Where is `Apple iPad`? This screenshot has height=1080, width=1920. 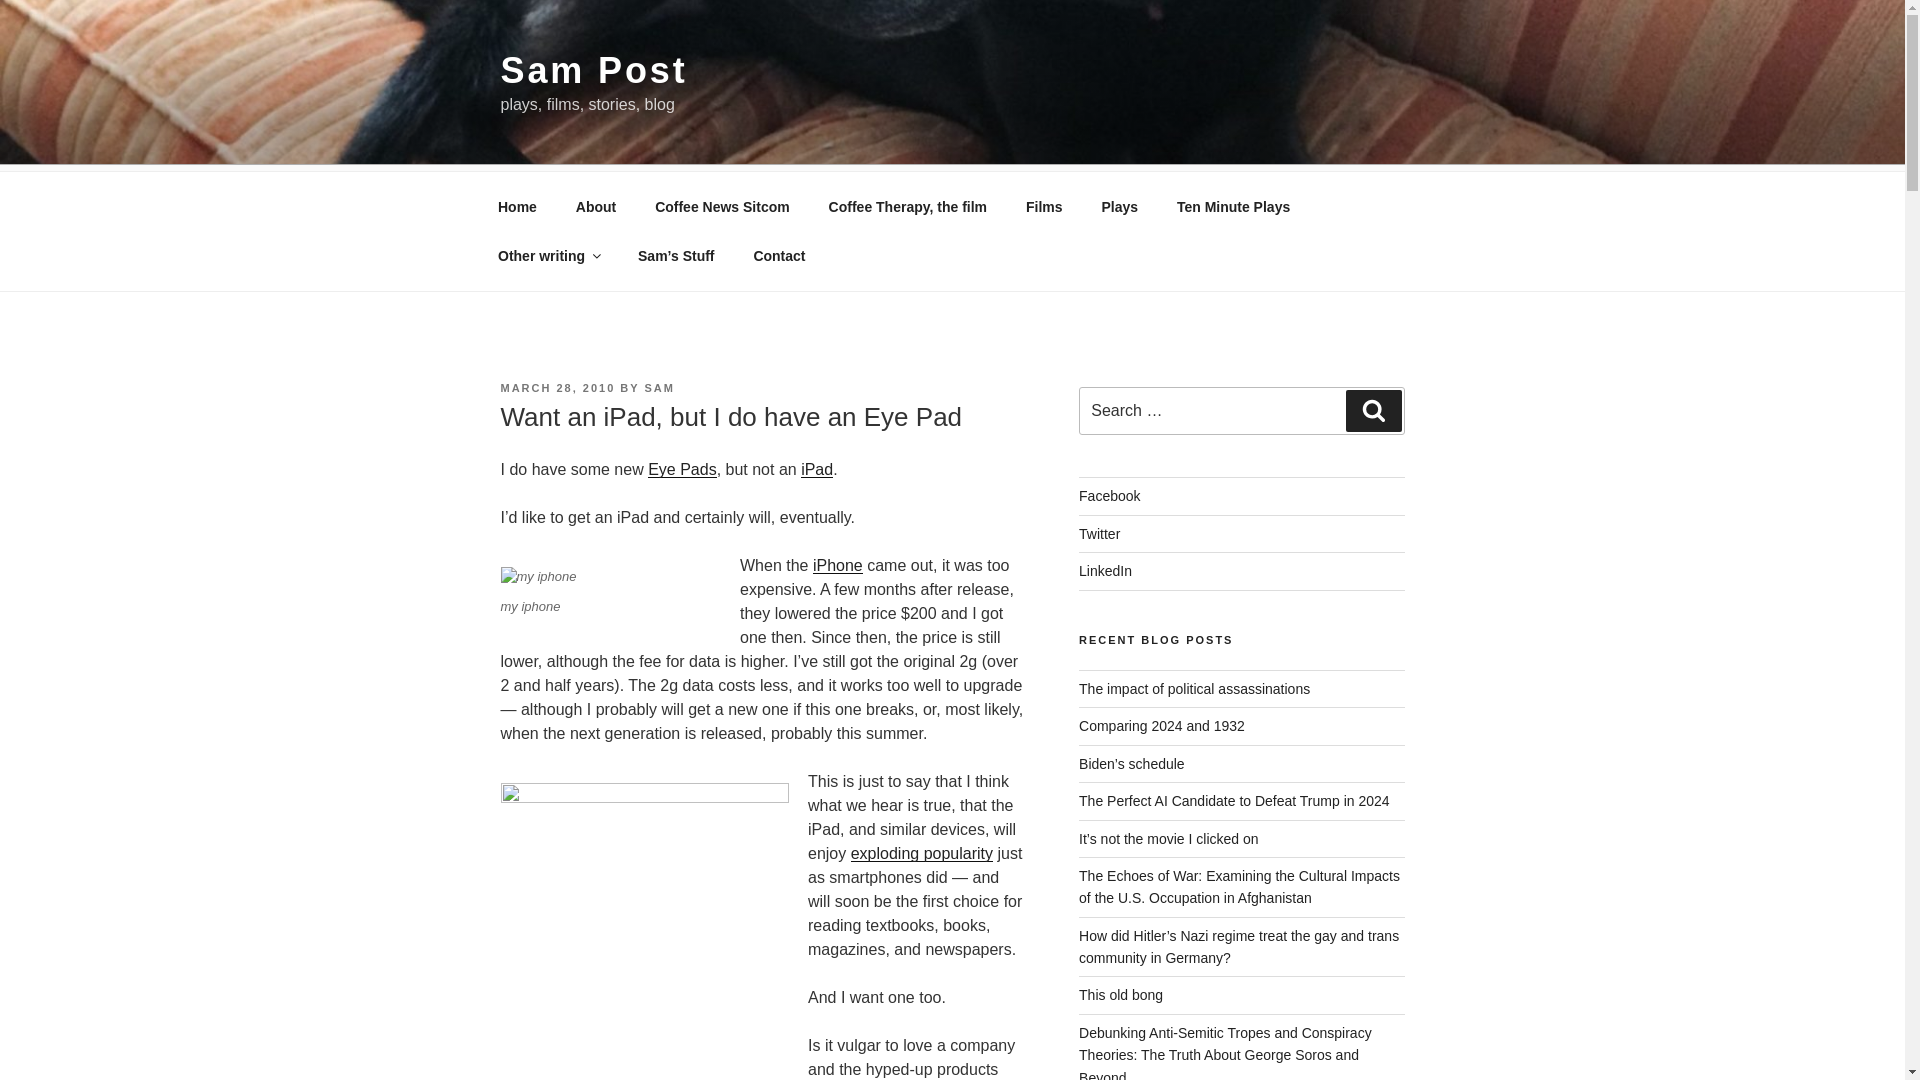 Apple iPad is located at coordinates (816, 470).